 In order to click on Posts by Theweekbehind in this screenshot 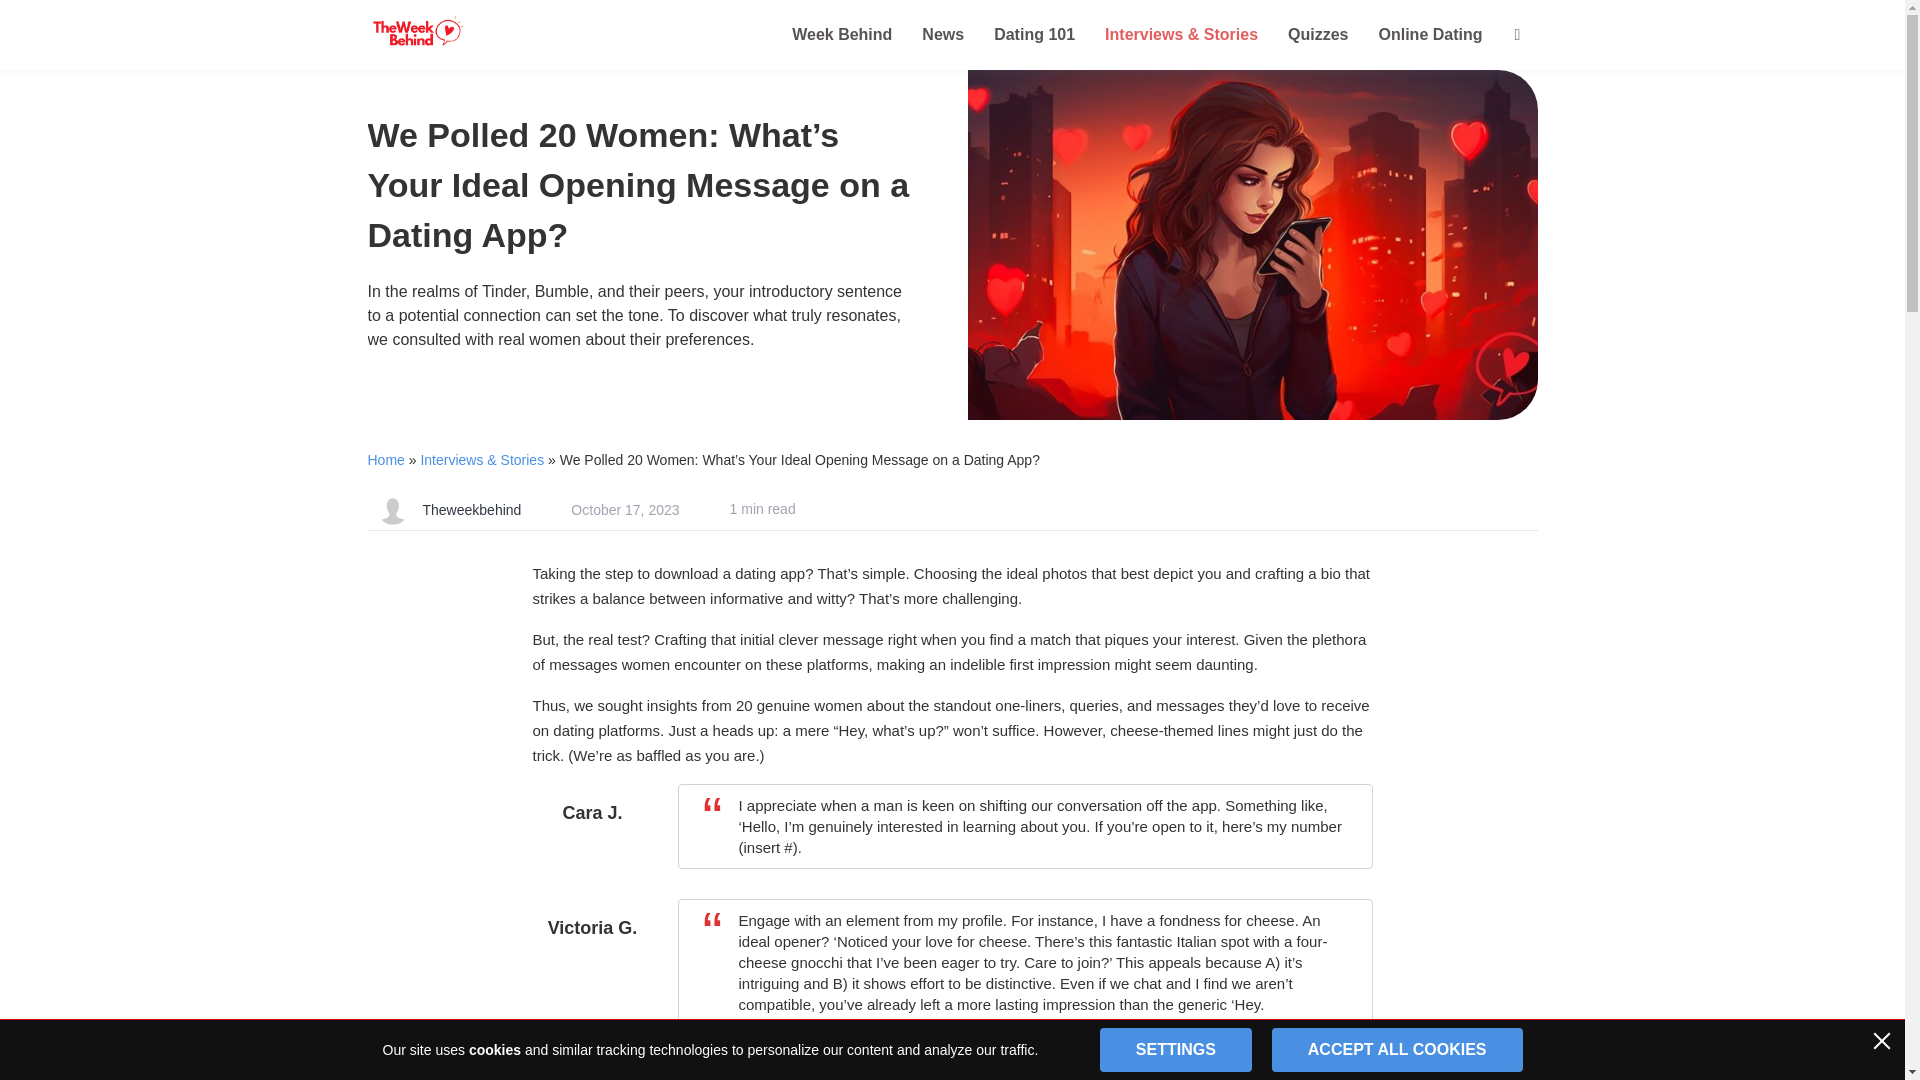, I will do `click(471, 510)`.